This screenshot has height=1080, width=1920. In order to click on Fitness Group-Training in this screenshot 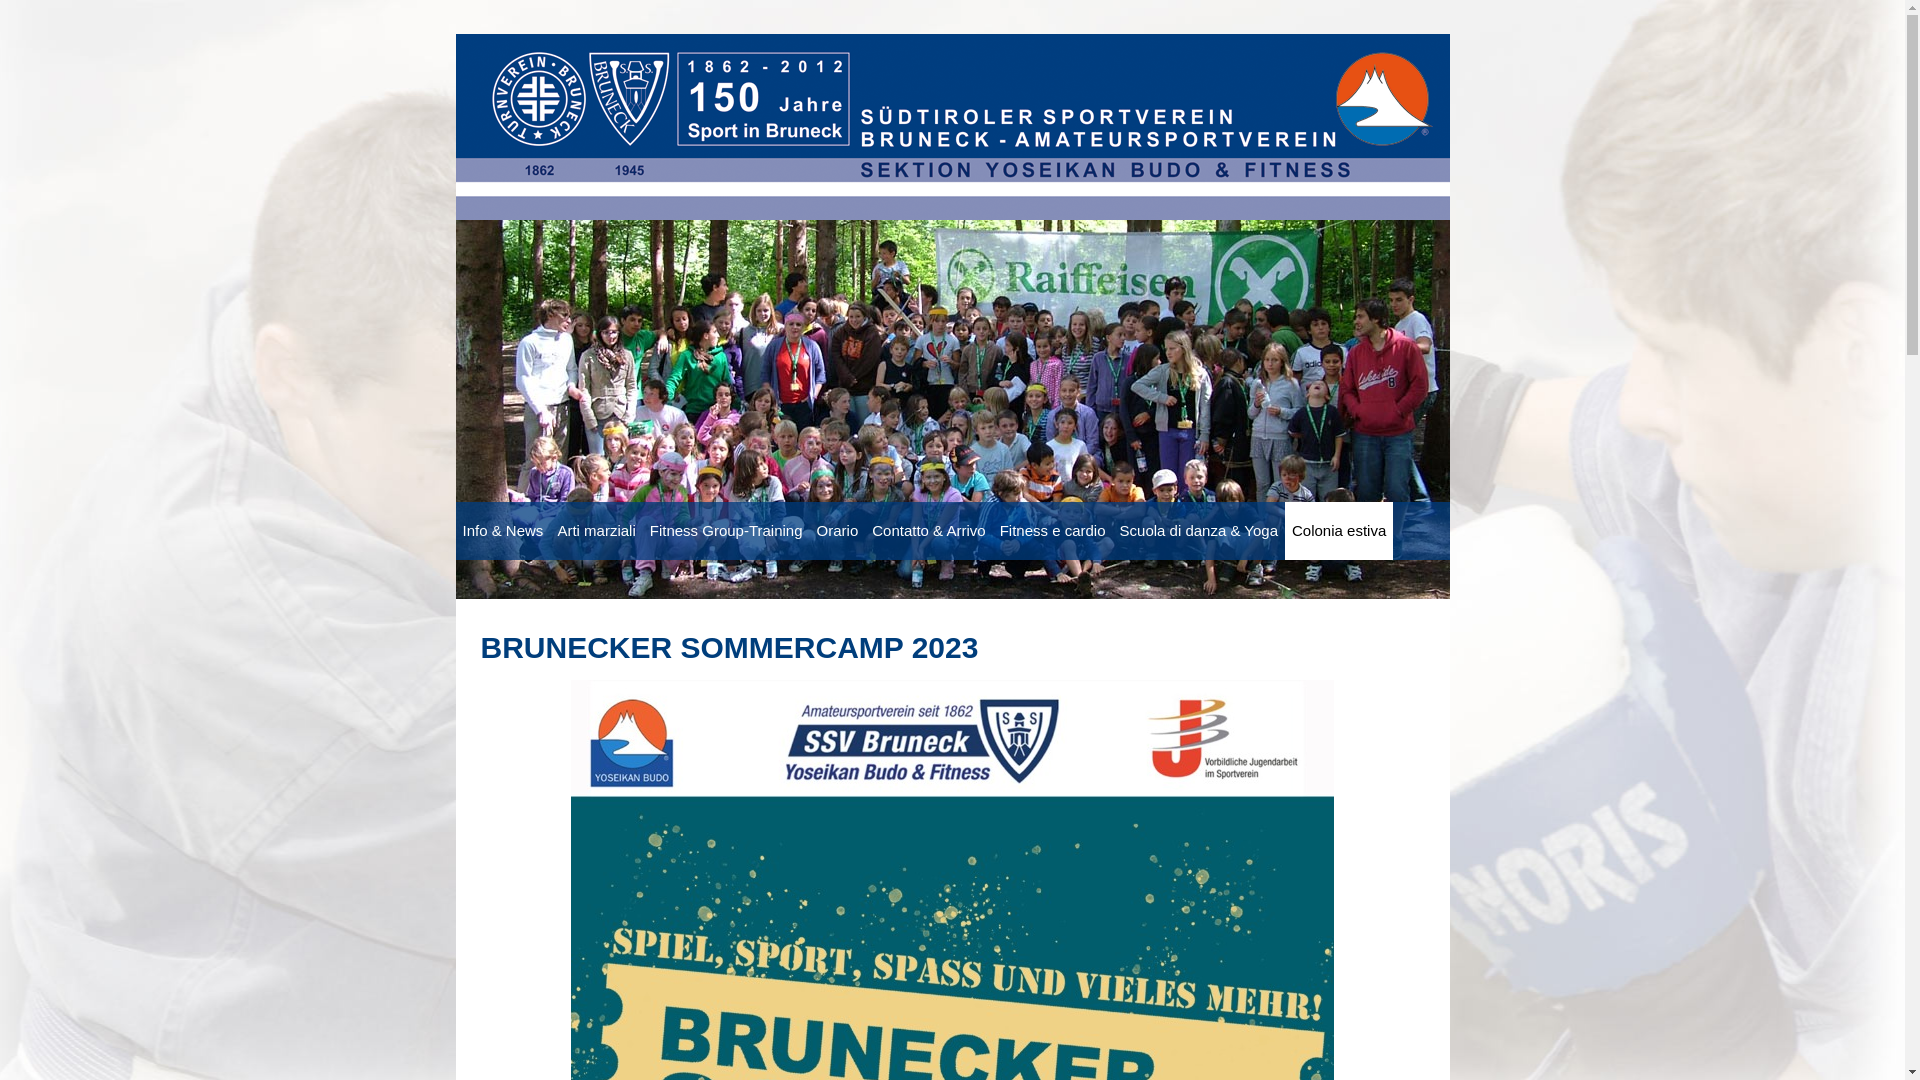, I will do `click(726, 531)`.